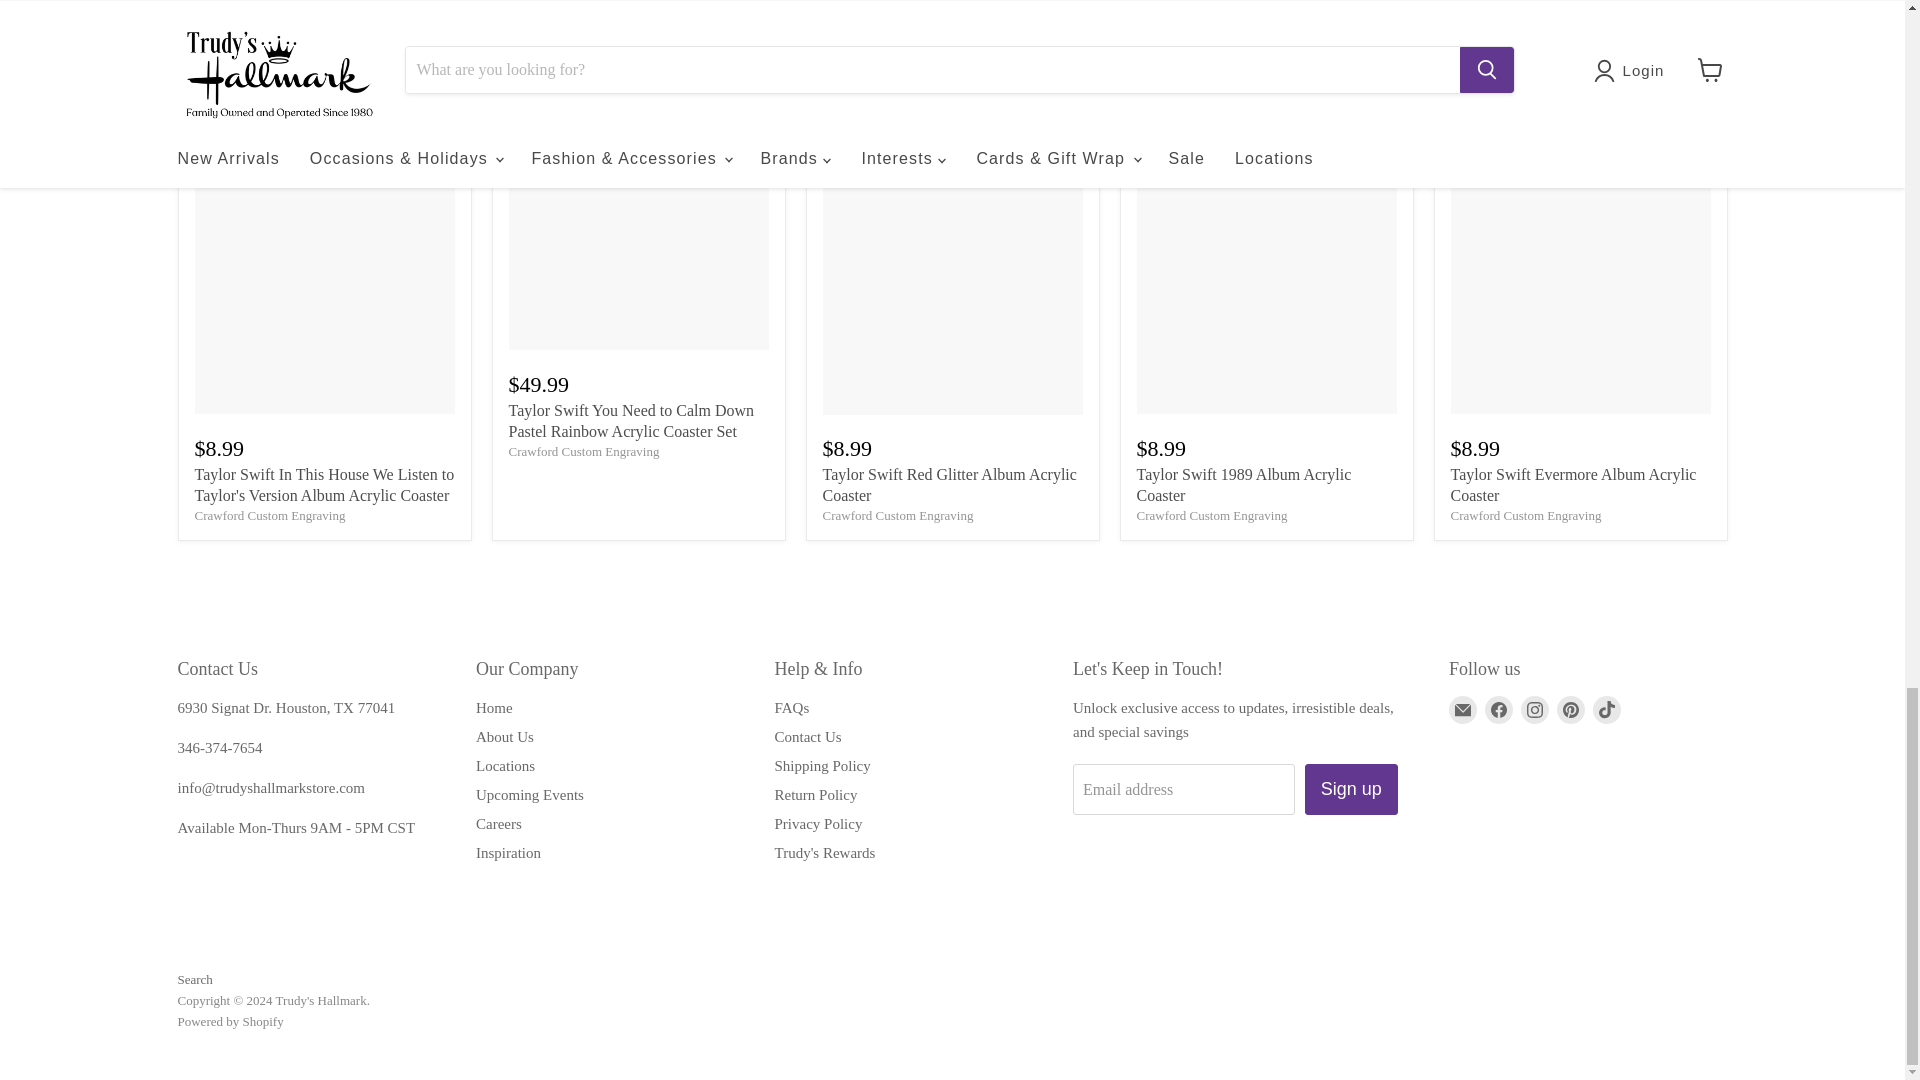  What do you see at coordinates (1525, 514) in the screenshot?
I see `Crawford Custom Engraving` at bounding box center [1525, 514].